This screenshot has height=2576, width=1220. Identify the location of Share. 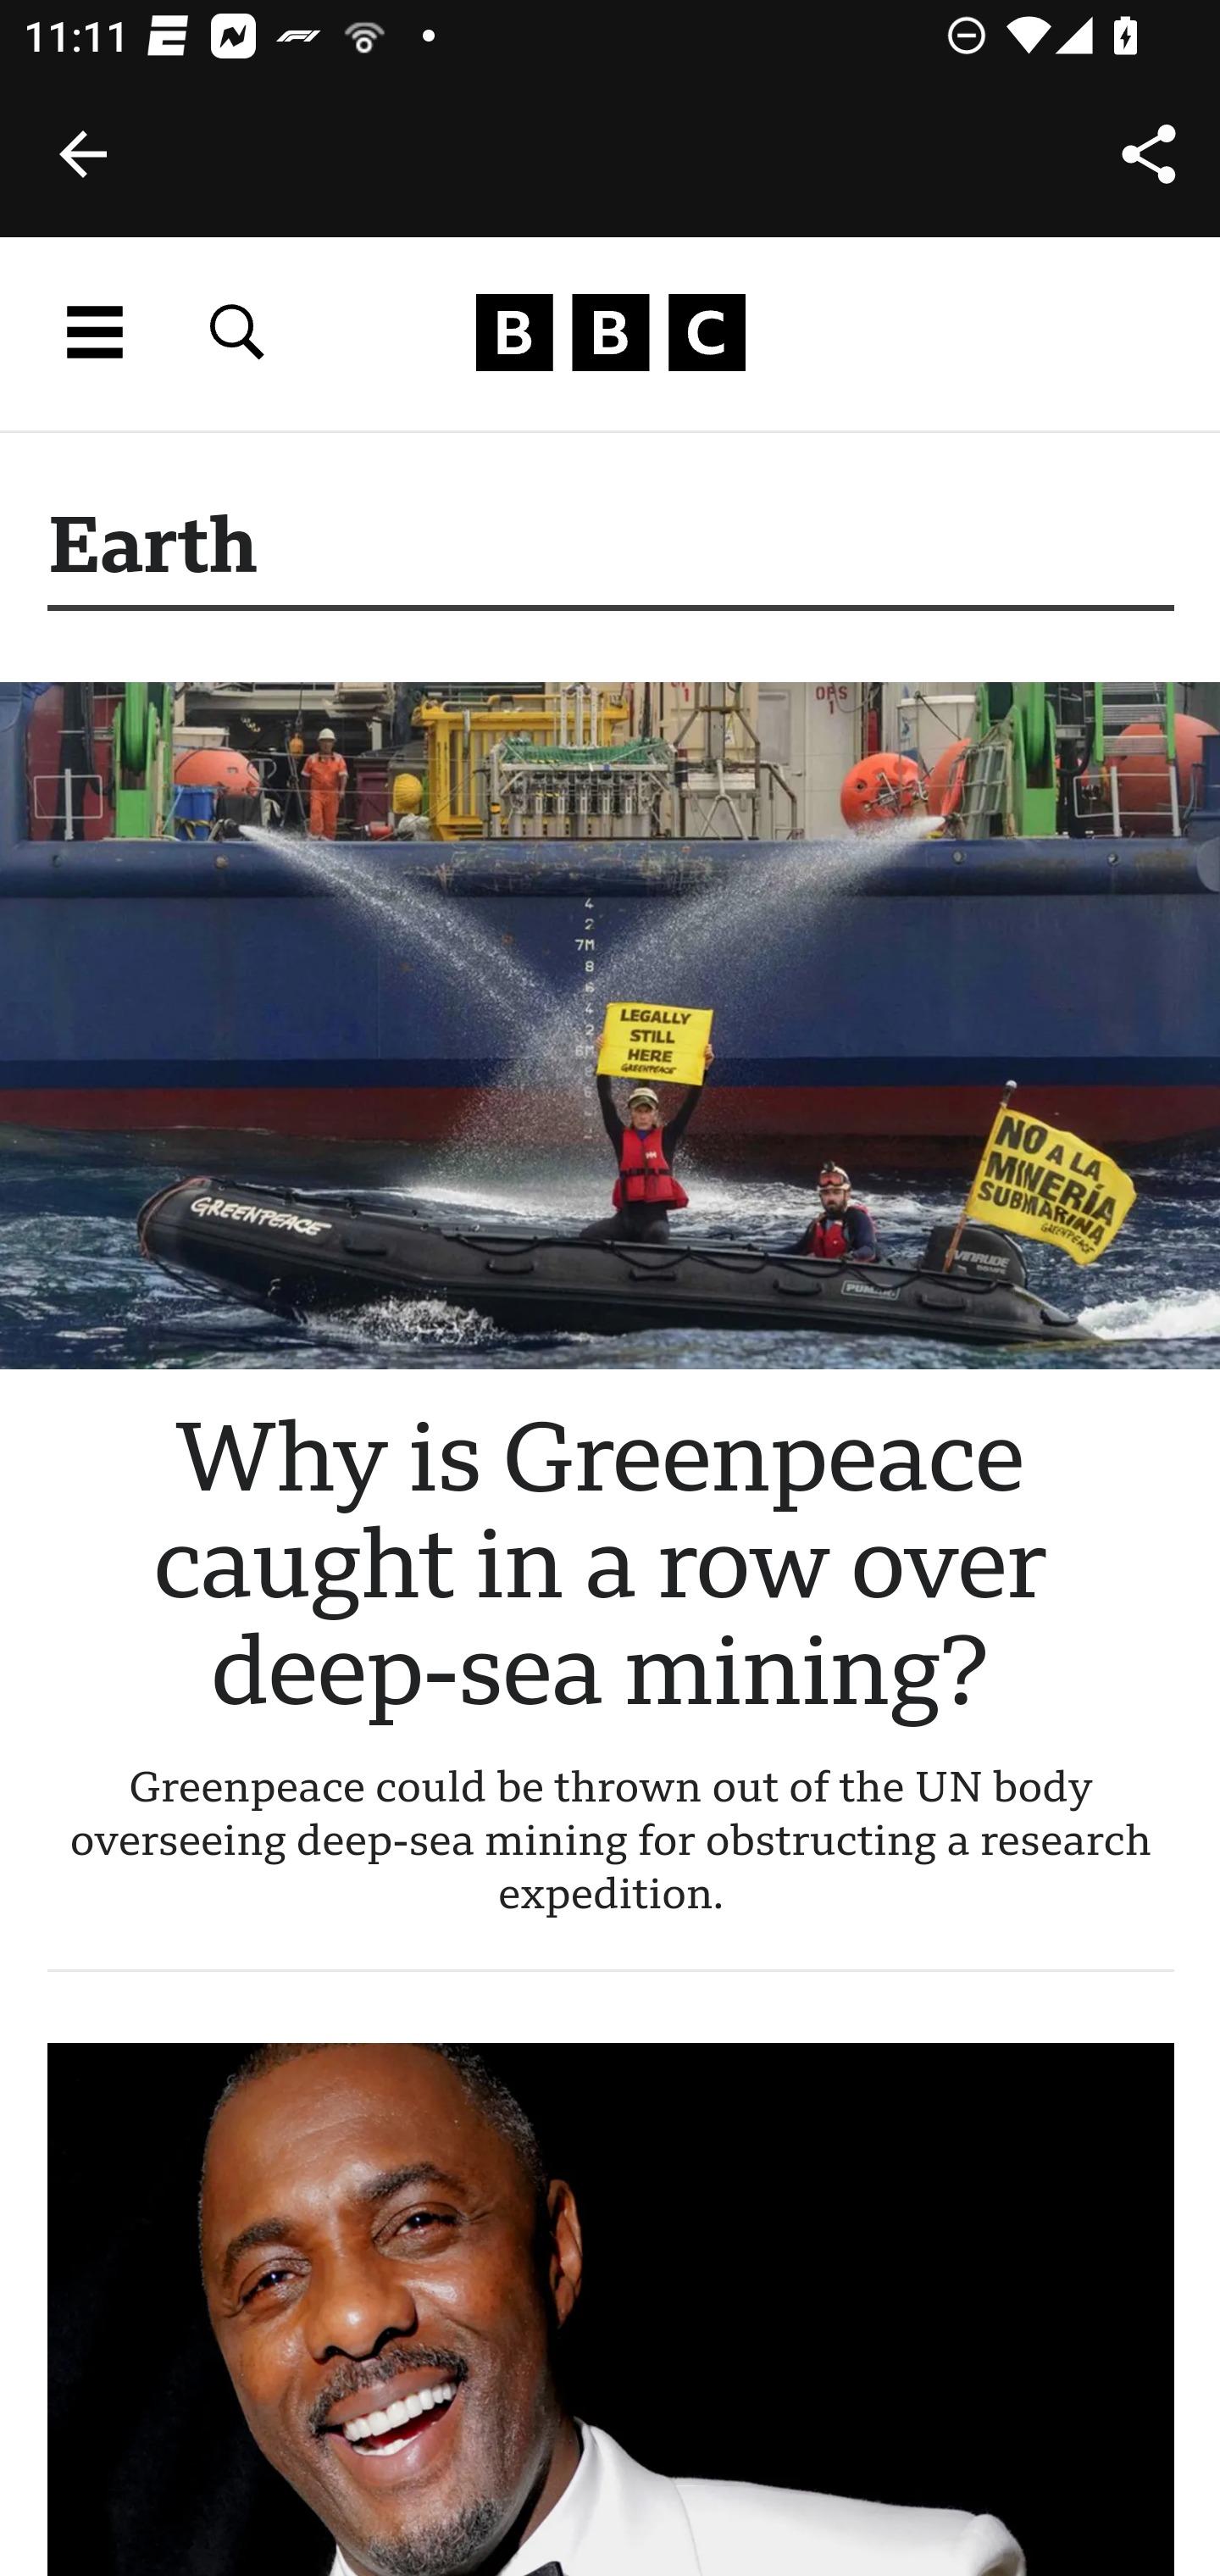
(1149, 154).